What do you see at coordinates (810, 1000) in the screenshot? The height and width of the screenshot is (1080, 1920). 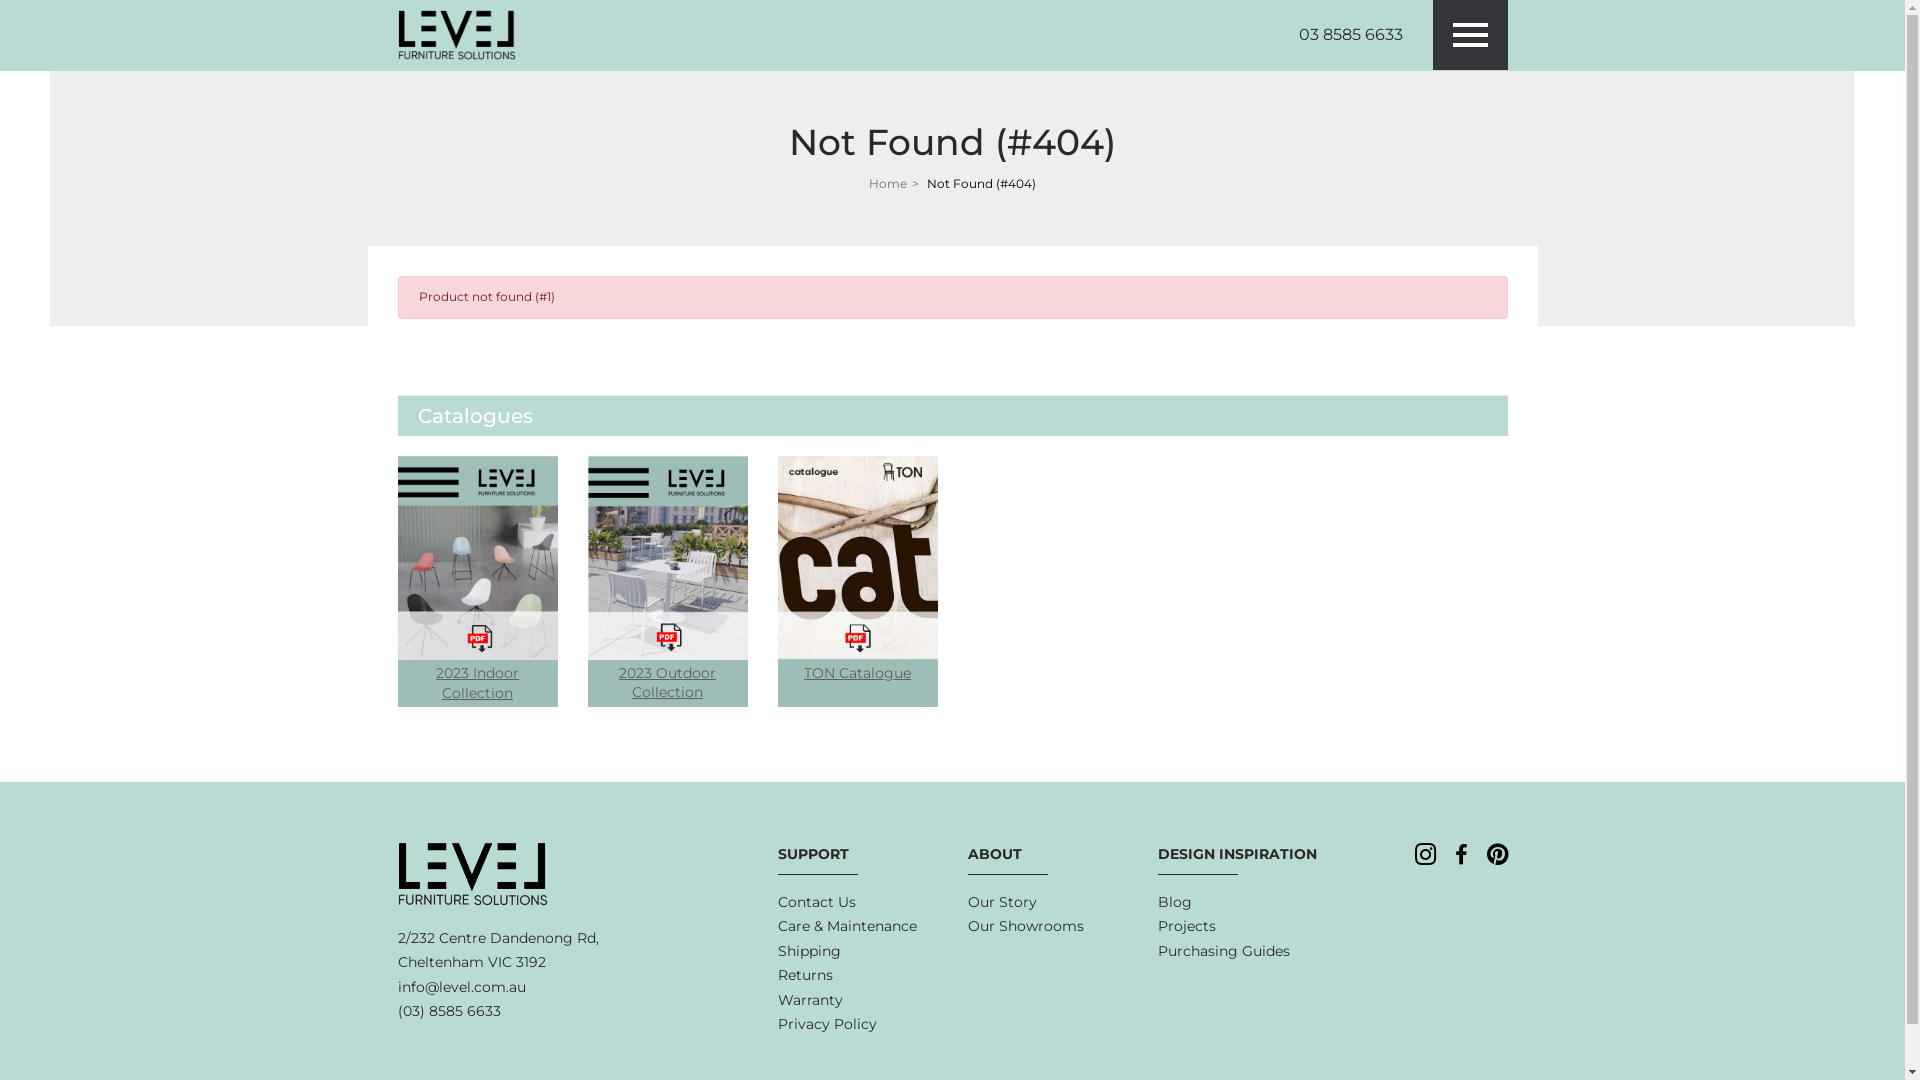 I see `Warranty` at bounding box center [810, 1000].